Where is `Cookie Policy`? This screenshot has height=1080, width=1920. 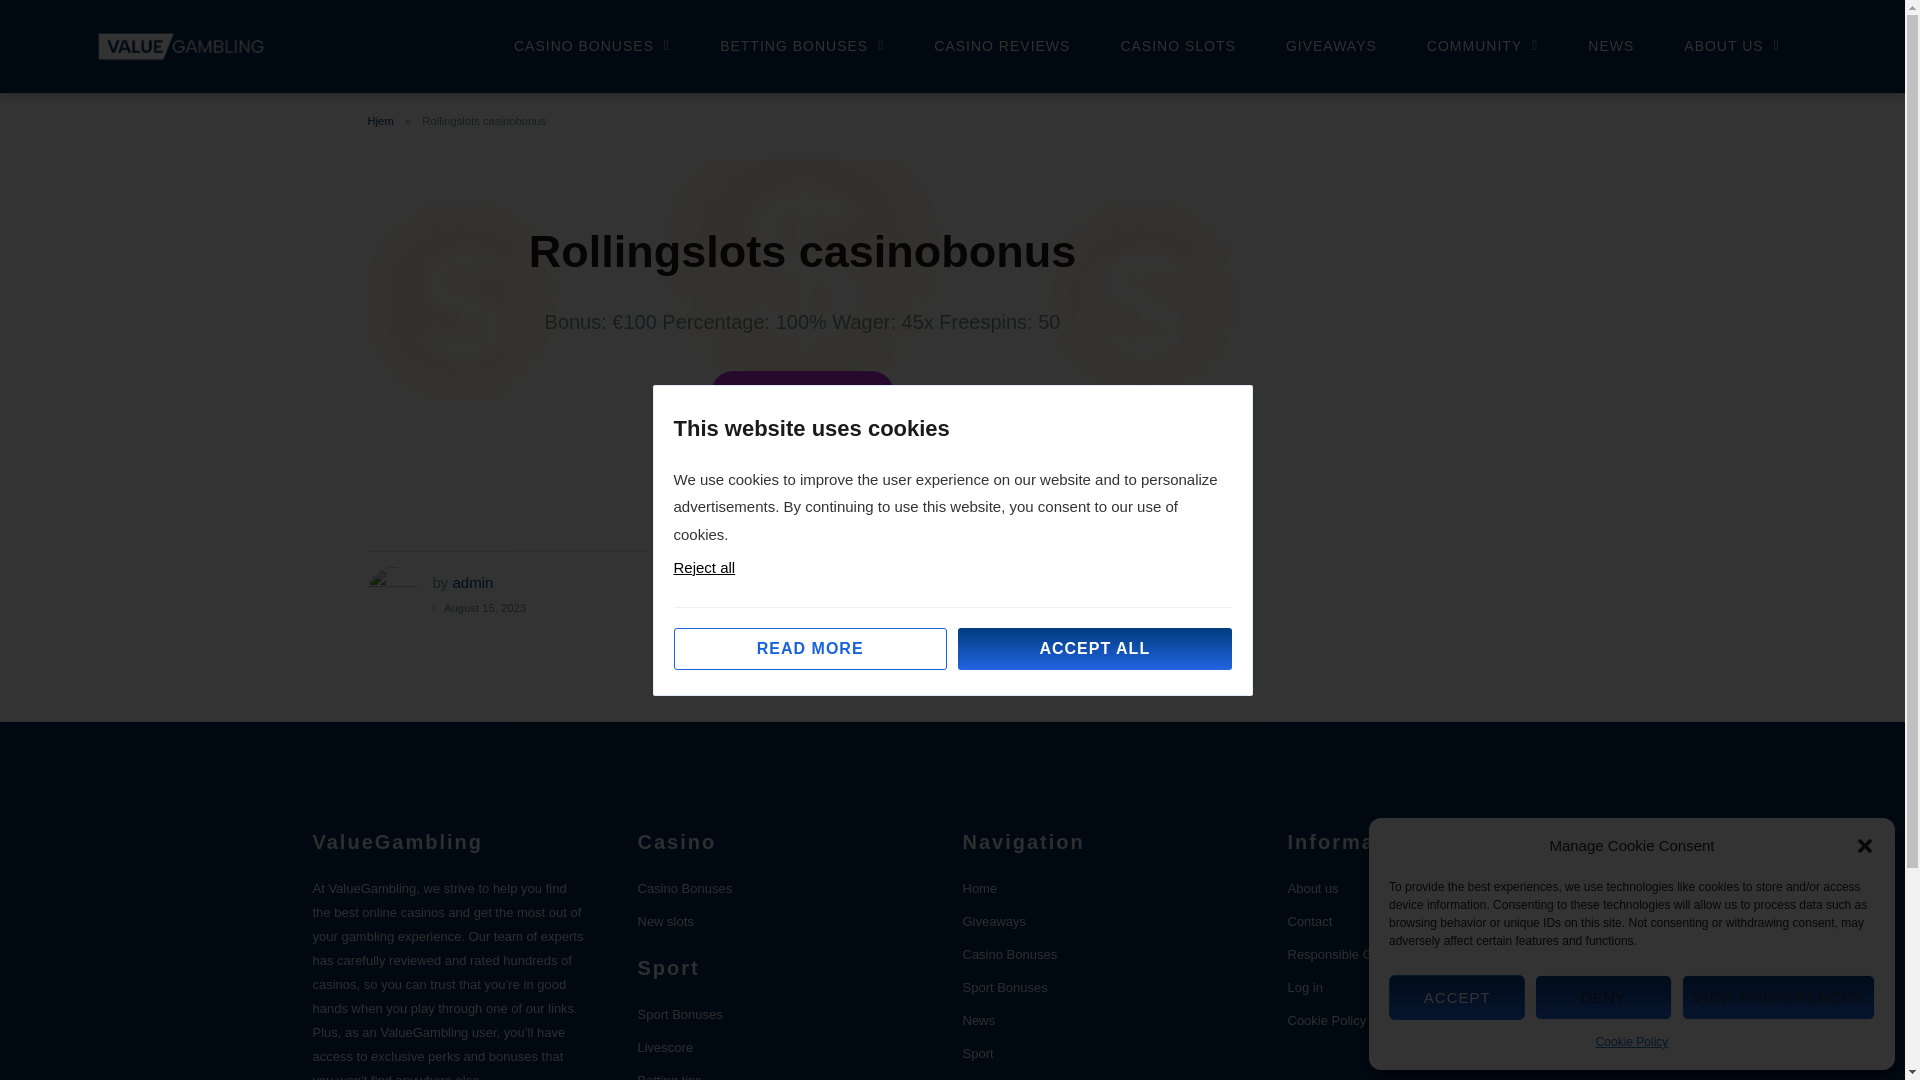 Cookie Policy is located at coordinates (1632, 1042).